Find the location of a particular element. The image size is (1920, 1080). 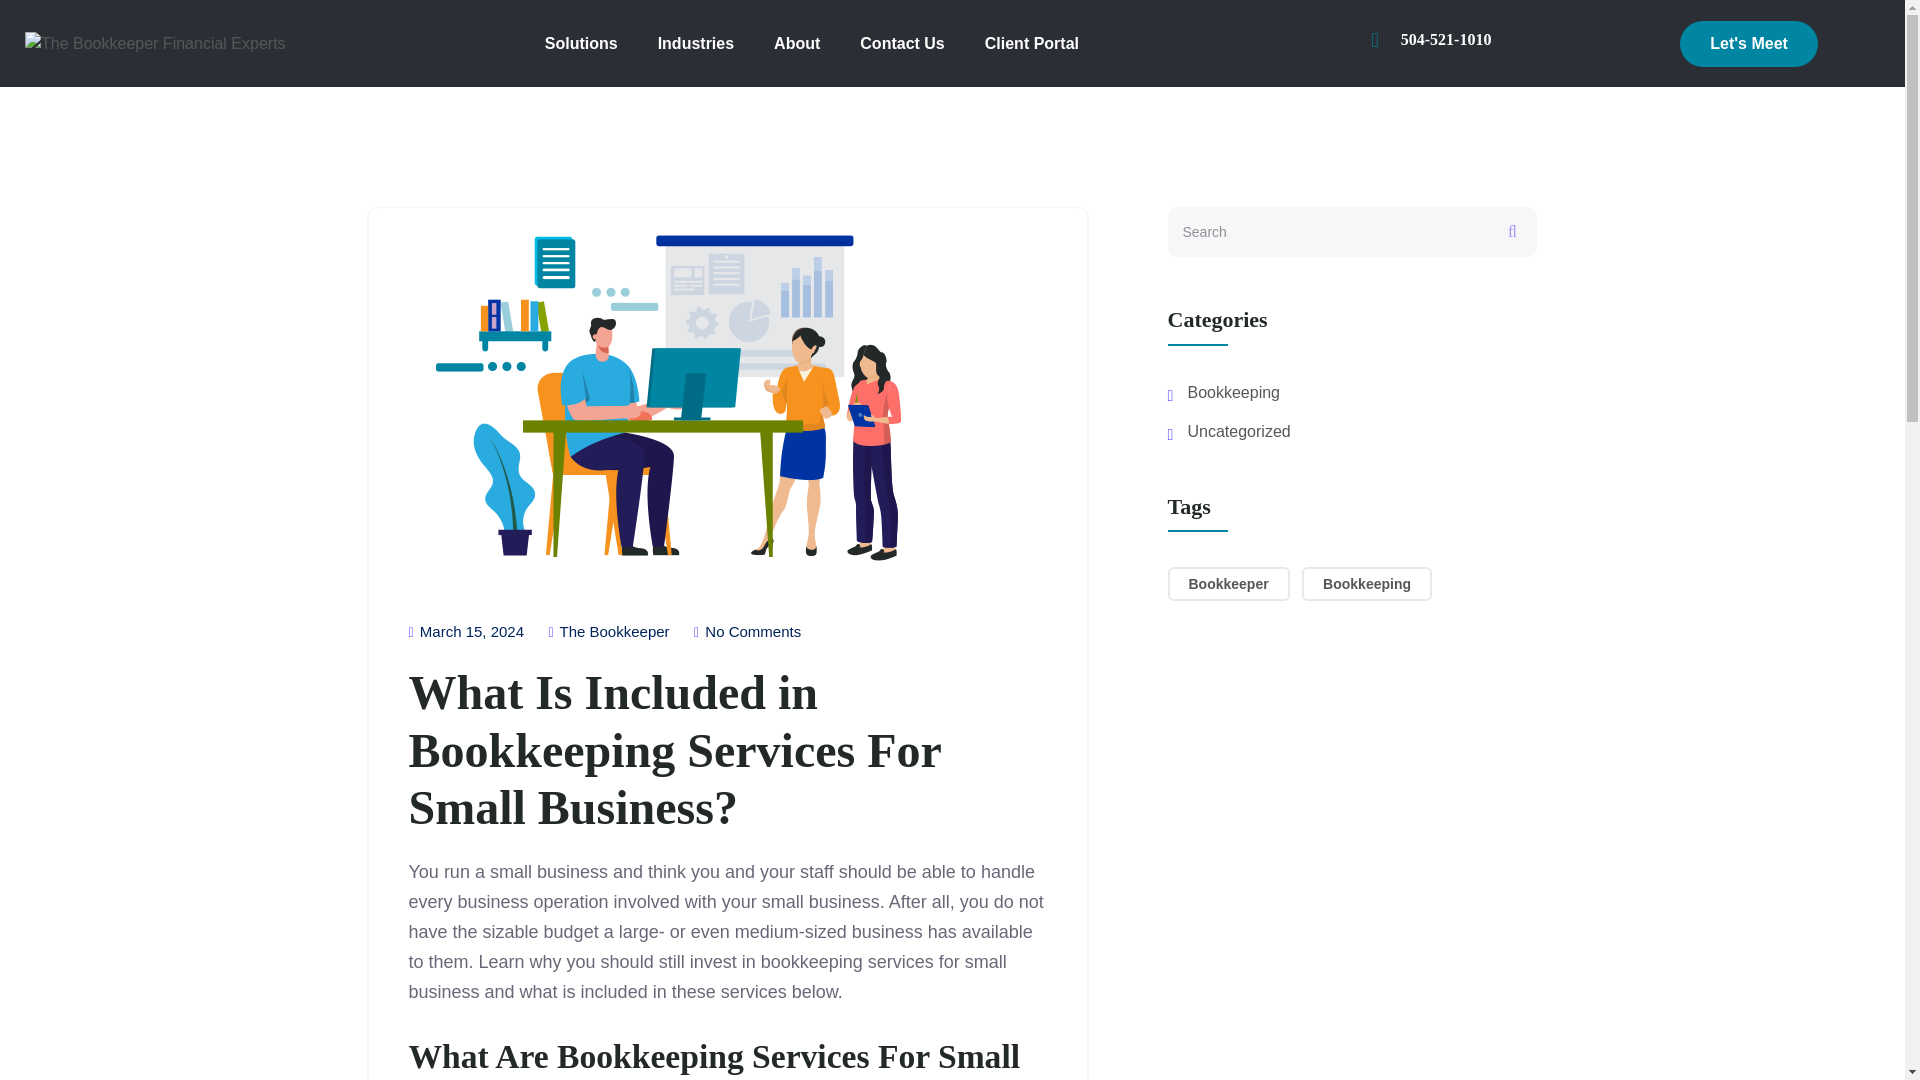

No Comments is located at coordinates (746, 632).